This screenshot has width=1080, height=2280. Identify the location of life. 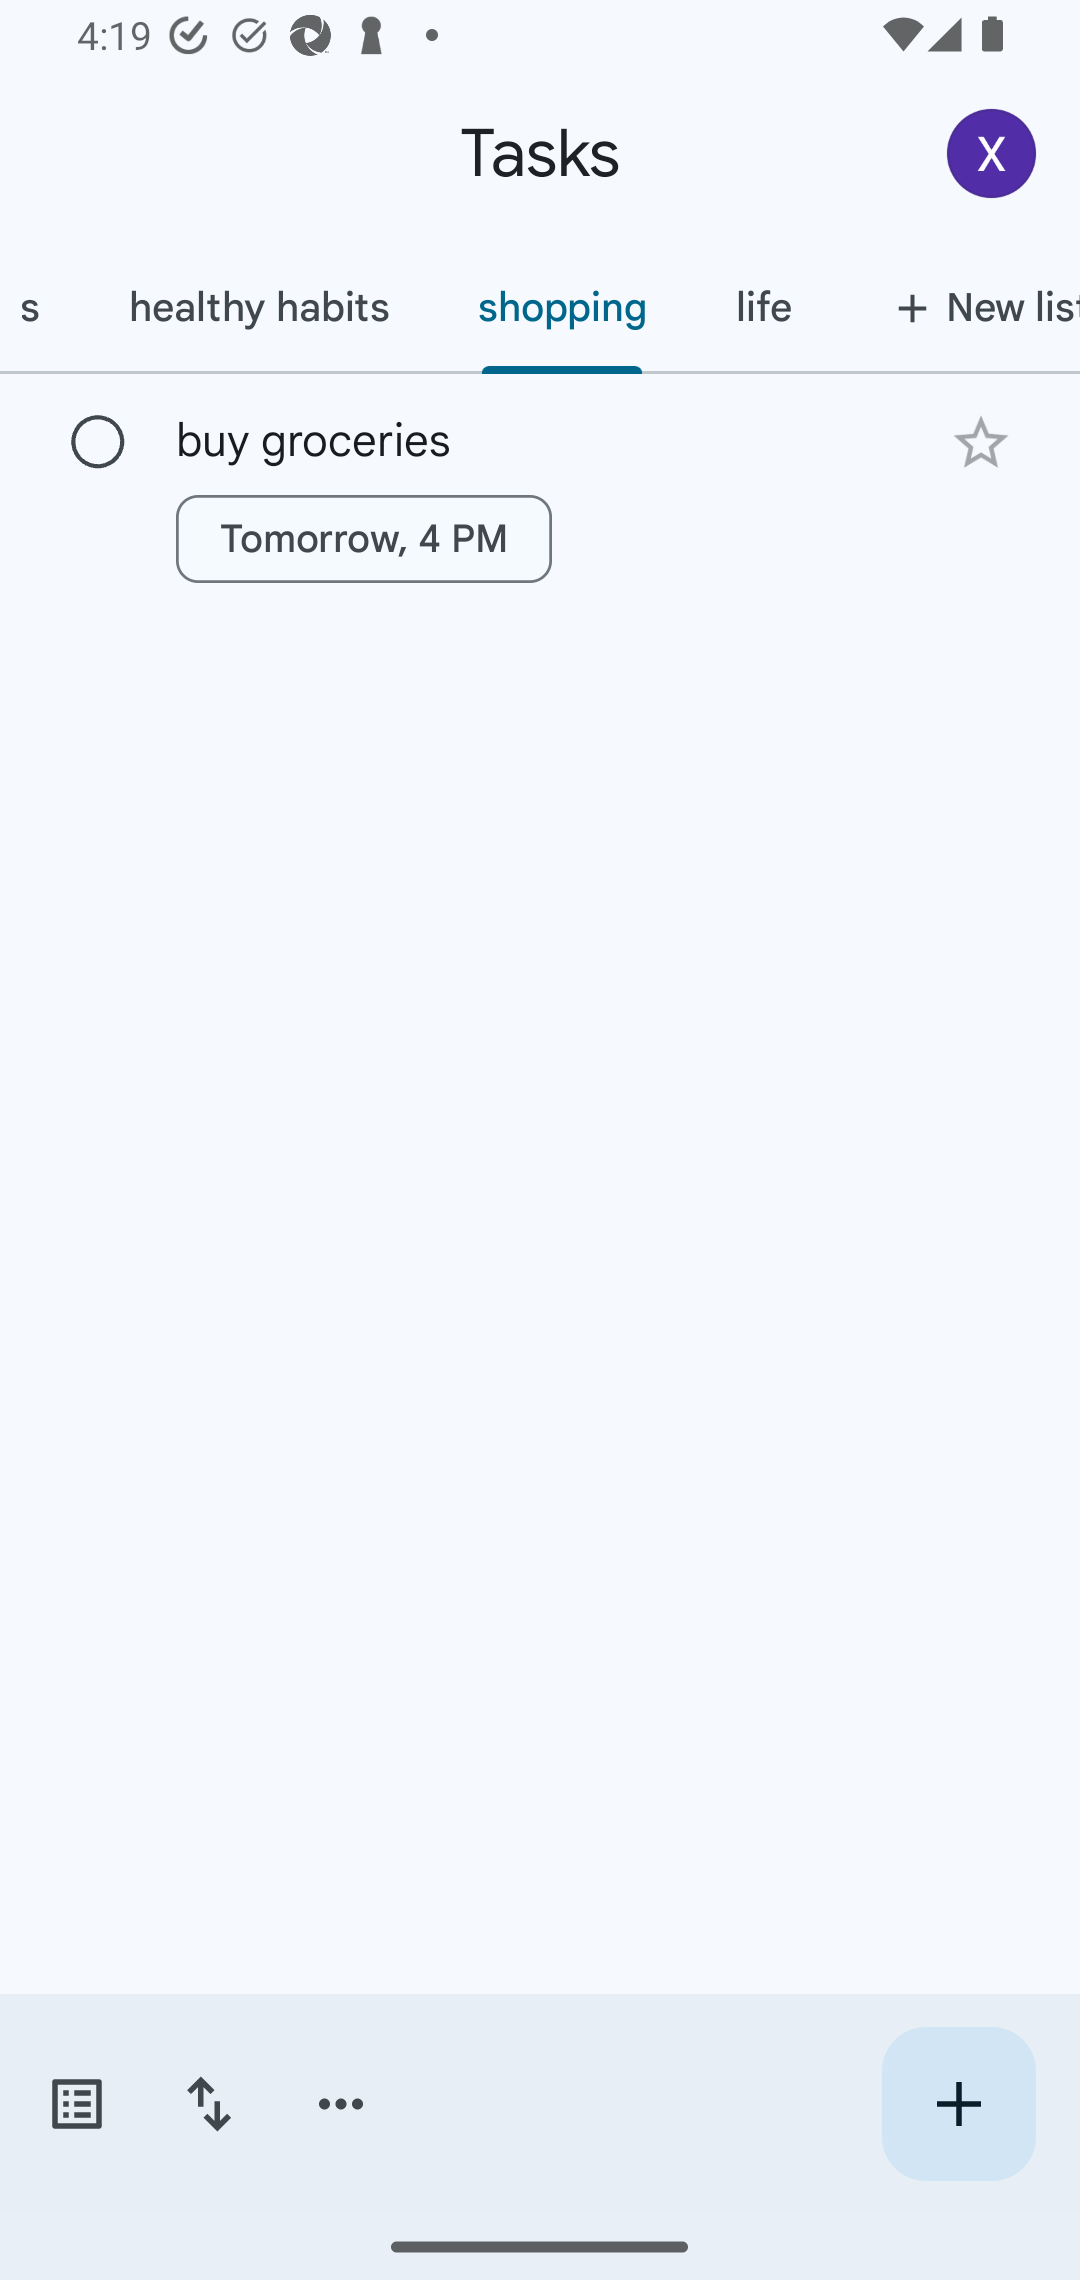
(762, 307).